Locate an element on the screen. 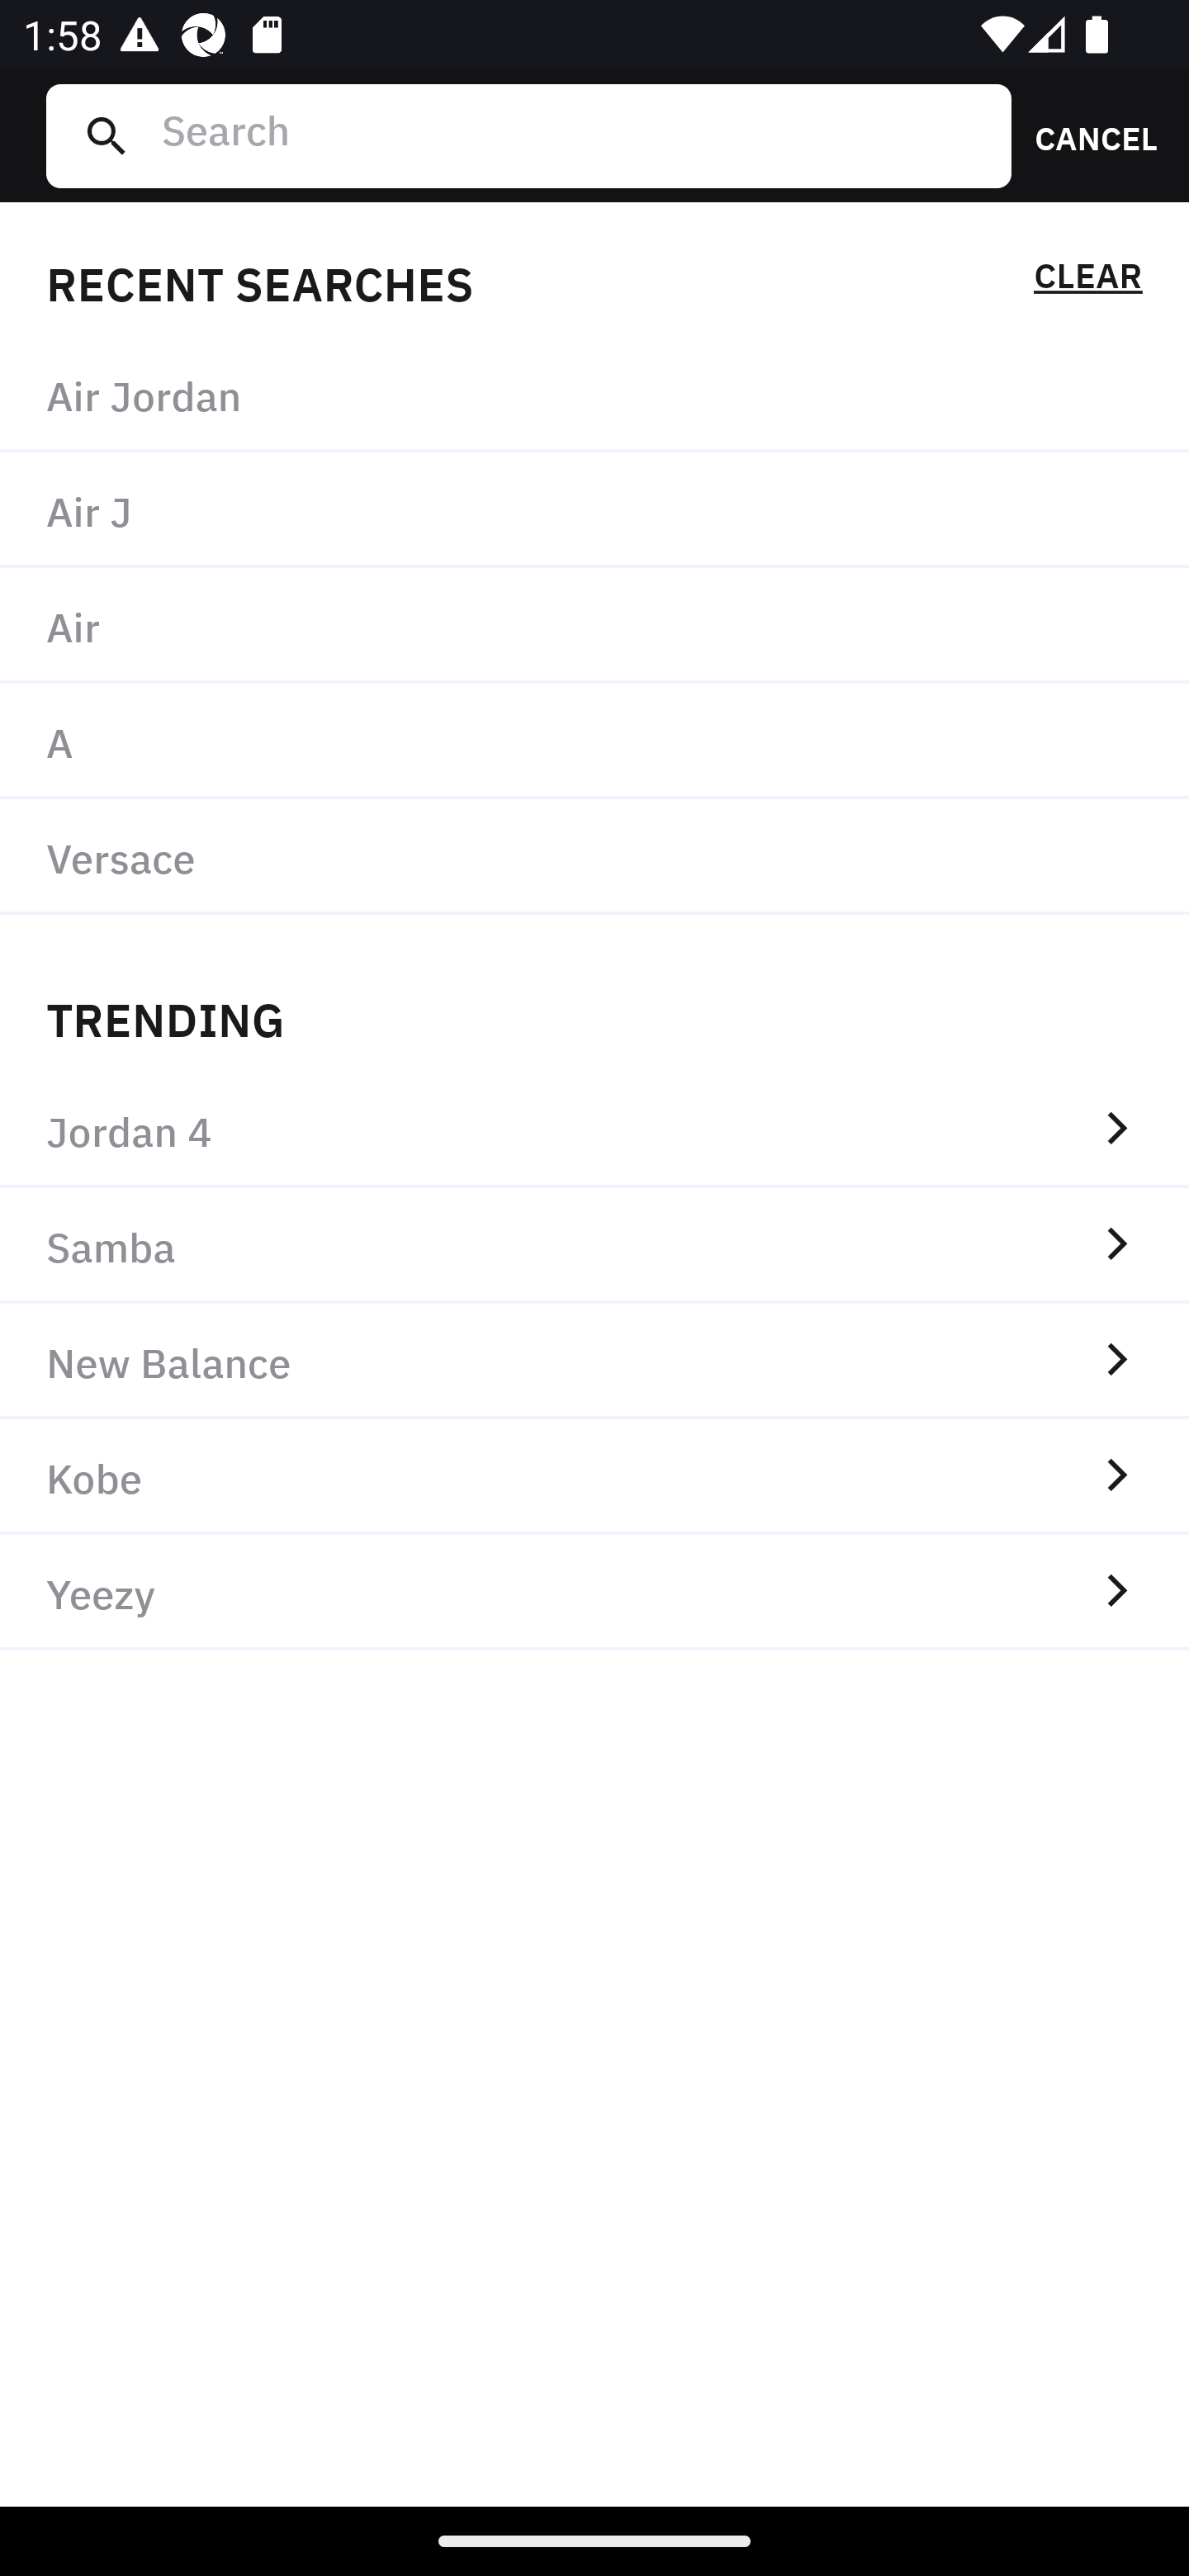 Image resolution: width=1189 pixels, height=2576 pixels. CLEAR is located at coordinates (1087, 281).